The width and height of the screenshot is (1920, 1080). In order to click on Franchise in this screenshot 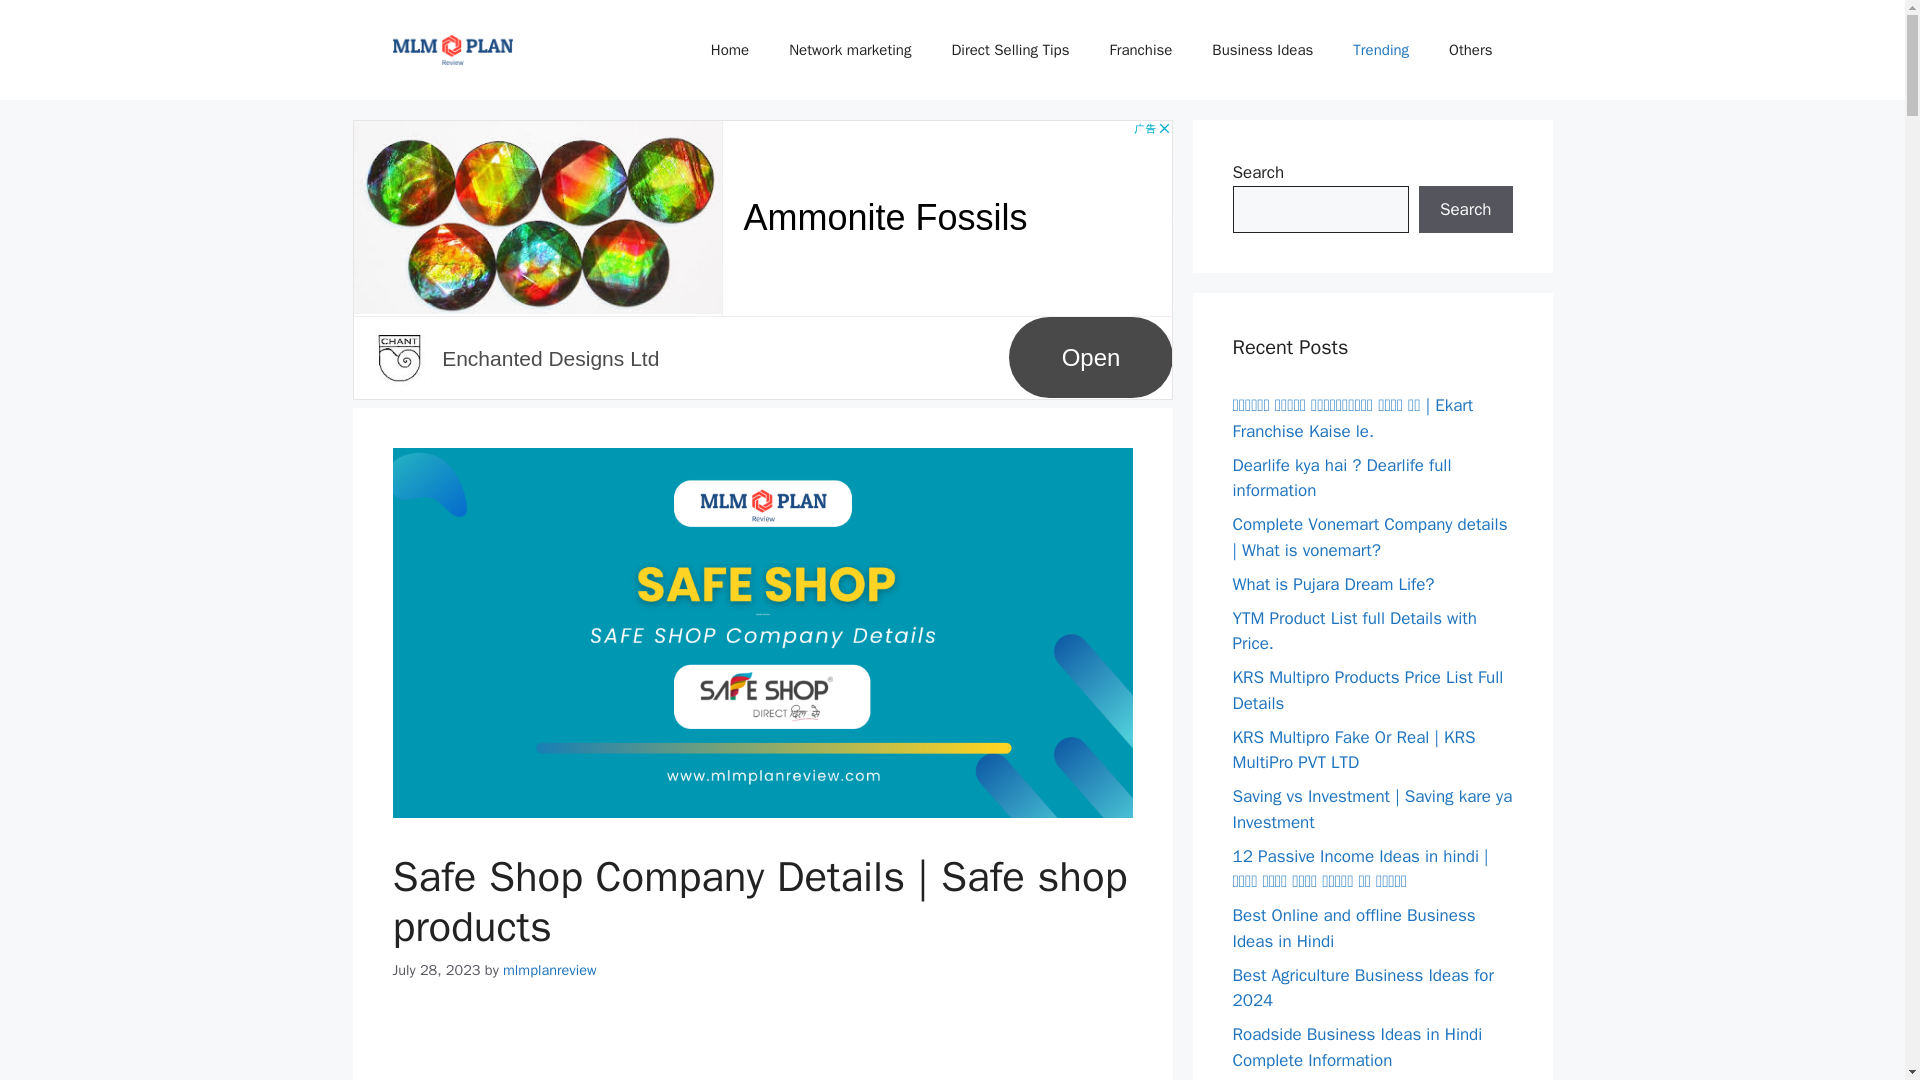, I will do `click(1140, 50)`.